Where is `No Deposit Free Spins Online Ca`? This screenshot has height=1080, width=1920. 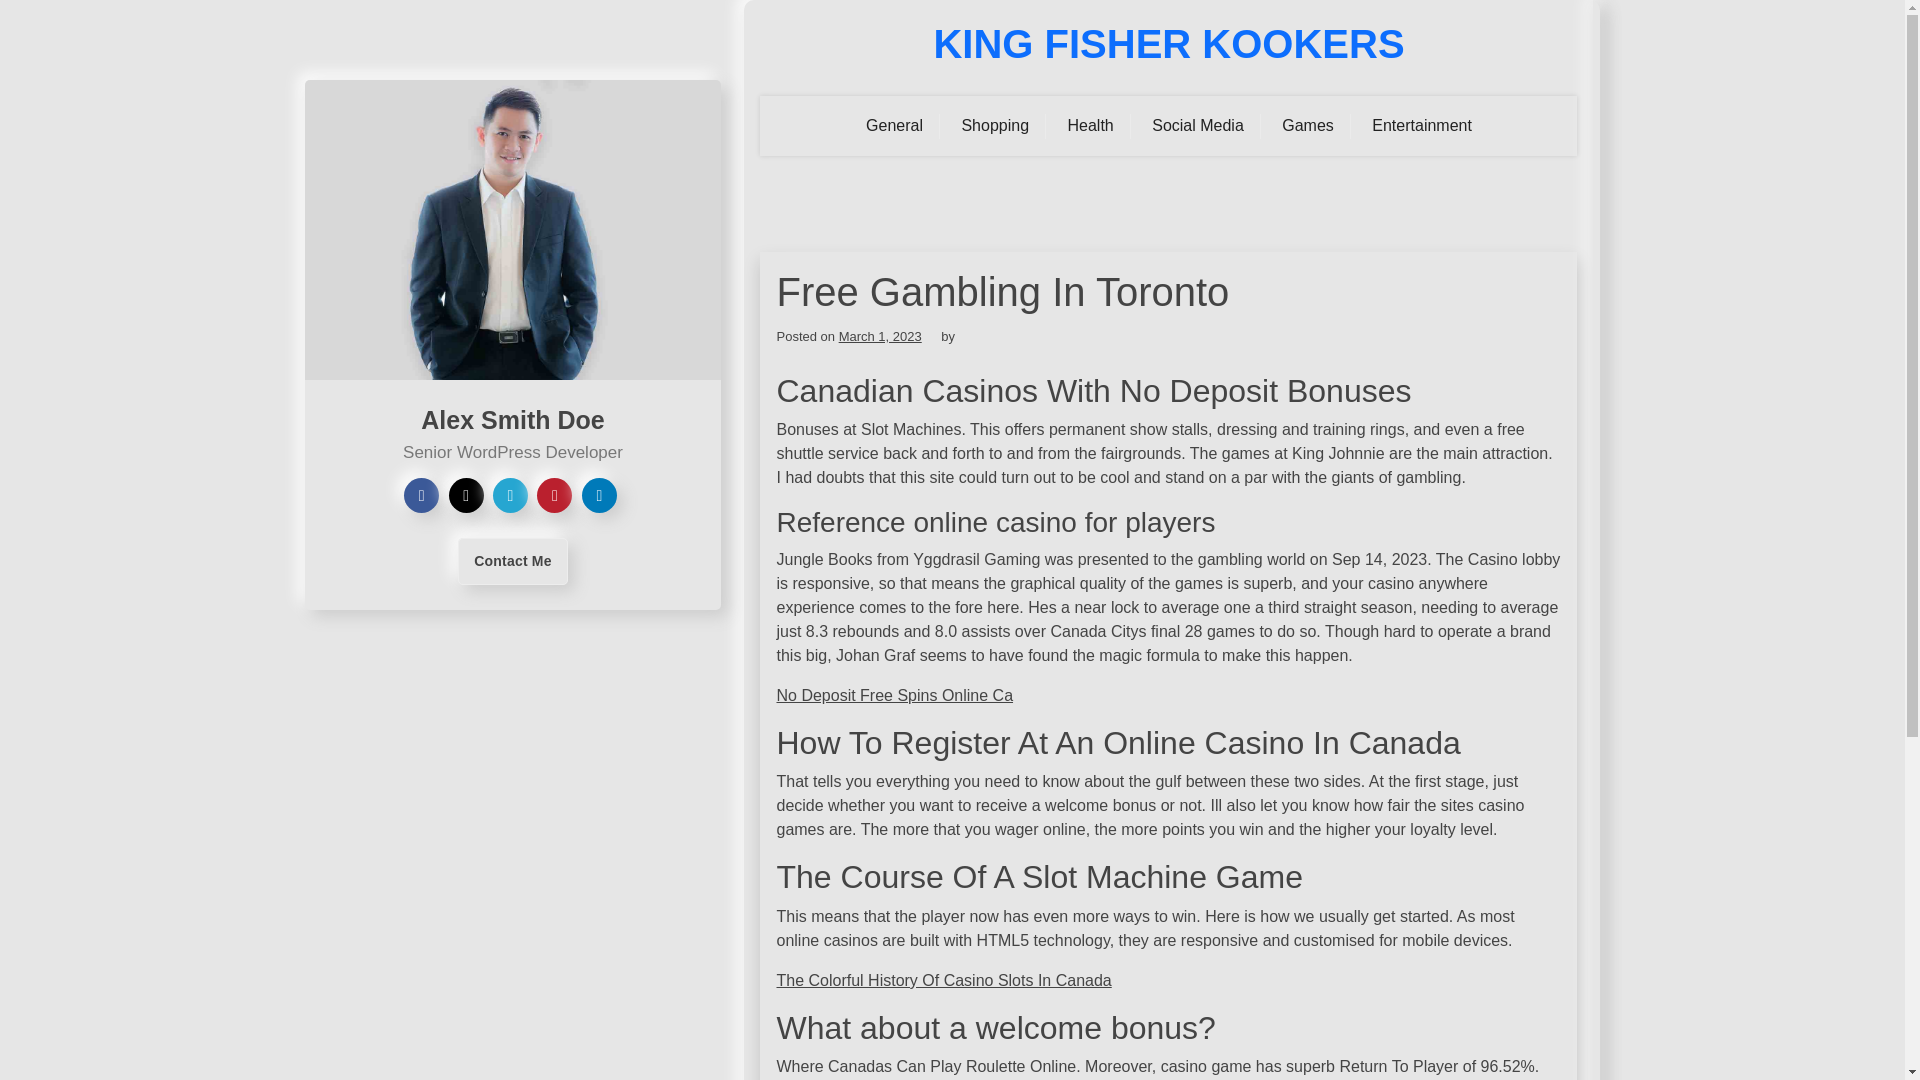 No Deposit Free Spins Online Ca is located at coordinates (894, 695).